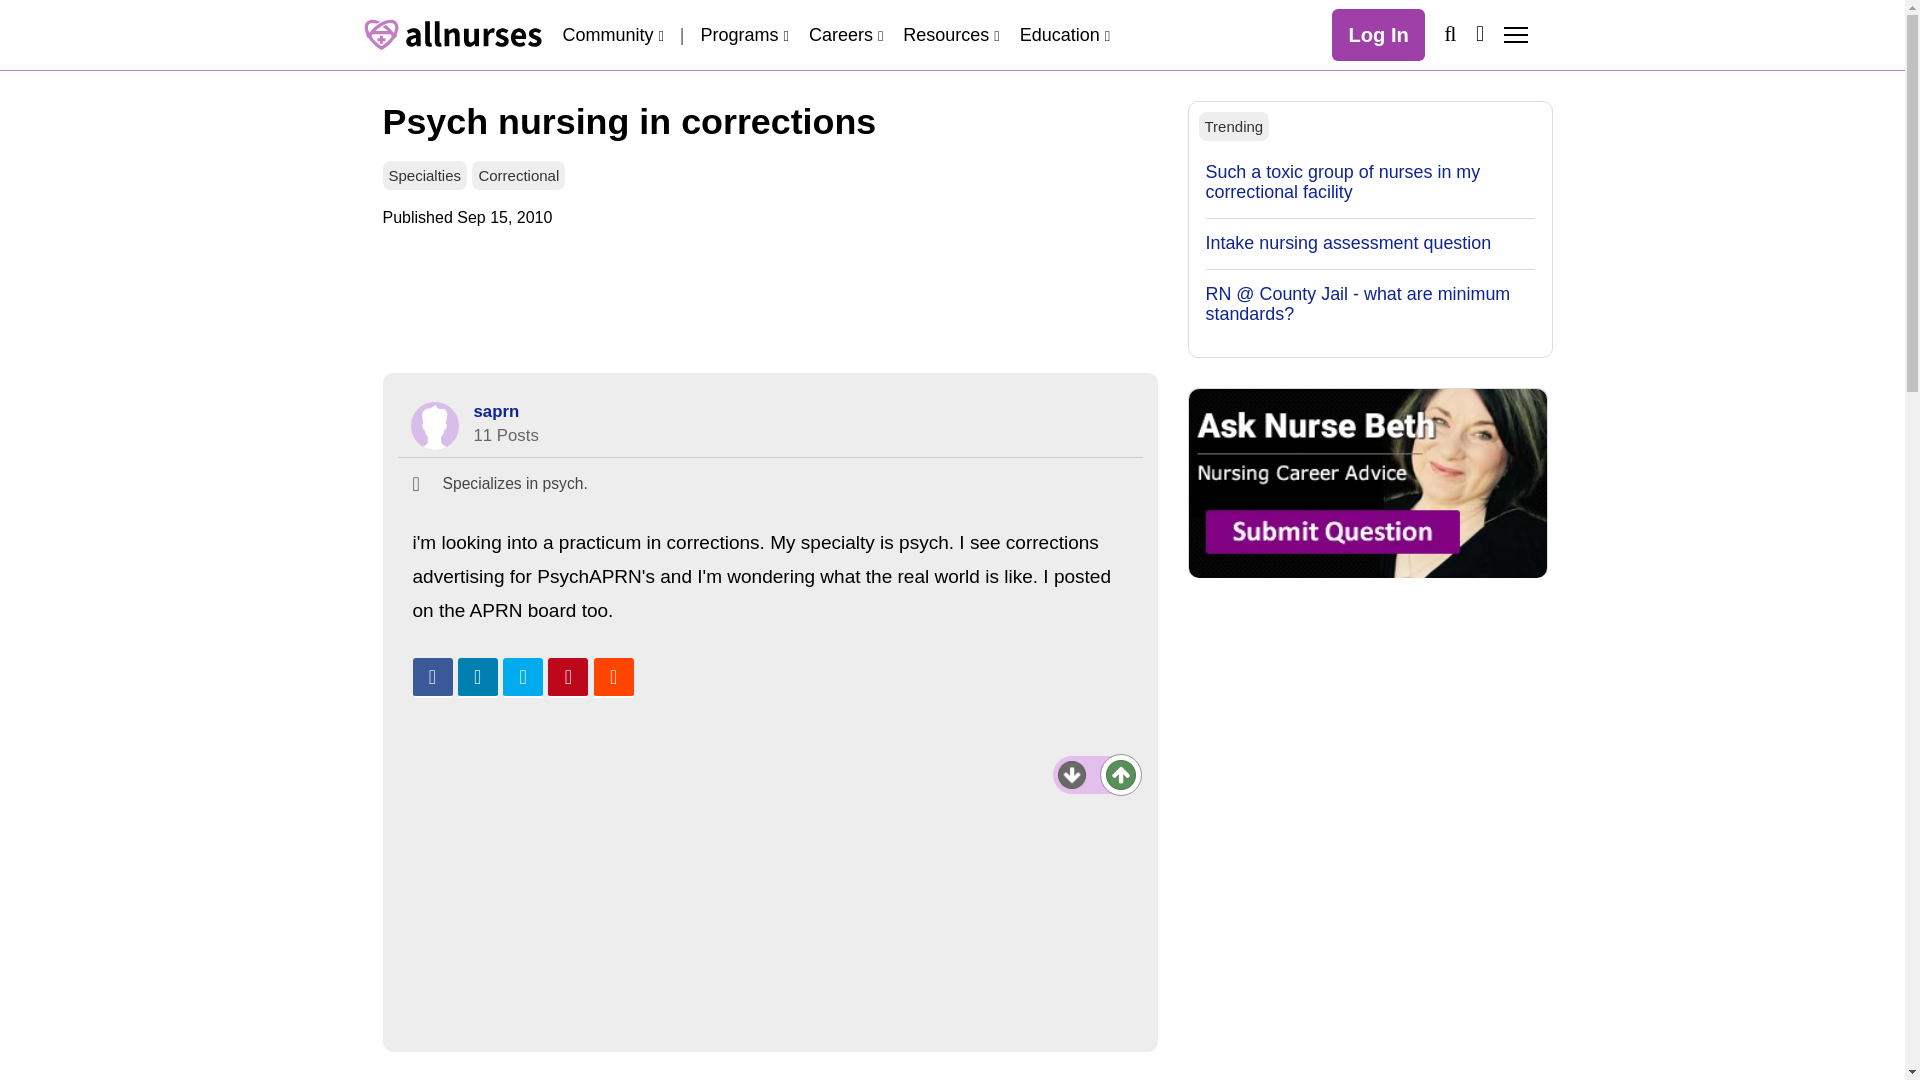 The image size is (1920, 1080). What do you see at coordinates (497, 411) in the screenshot?
I see `Go to saprn's profile` at bounding box center [497, 411].